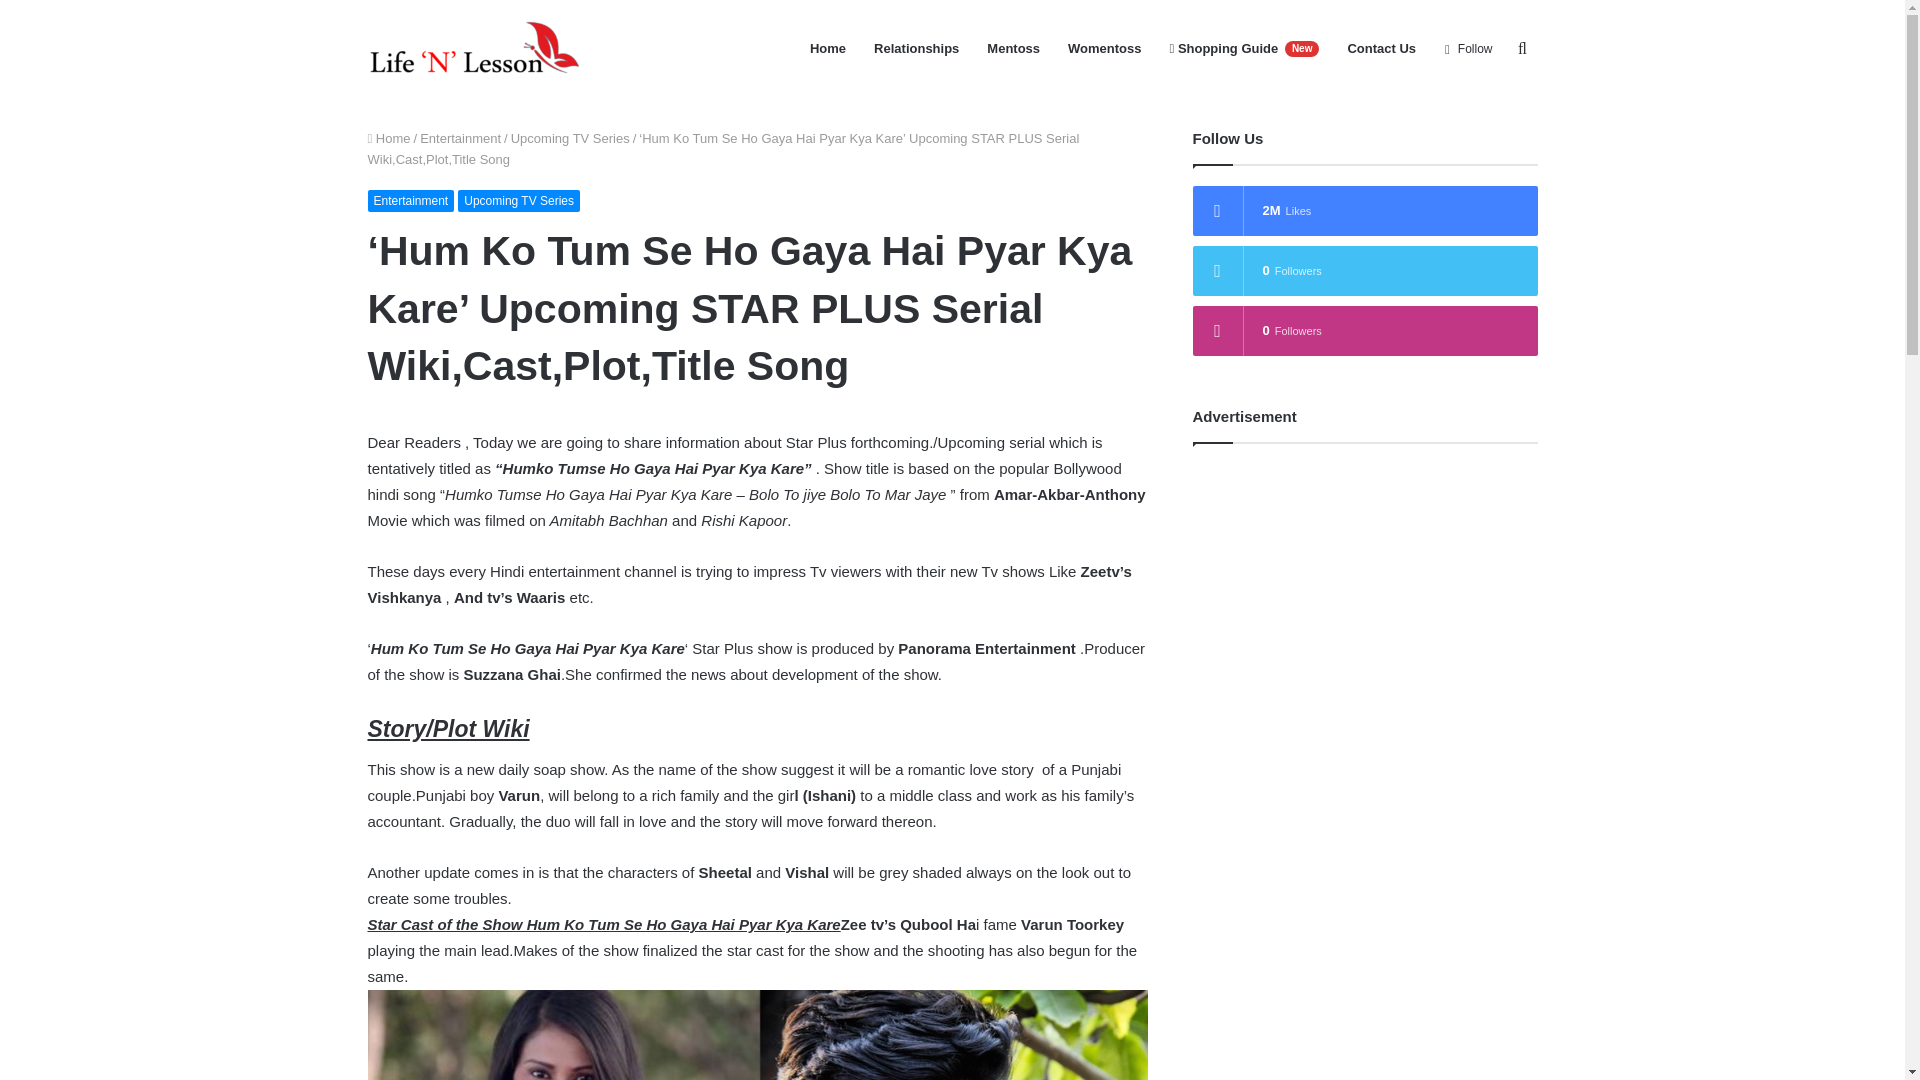 The height and width of the screenshot is (1080, 1920). Describe the element at coordinates (916, 49) in the screenshot. I see `Relationships` at that location.